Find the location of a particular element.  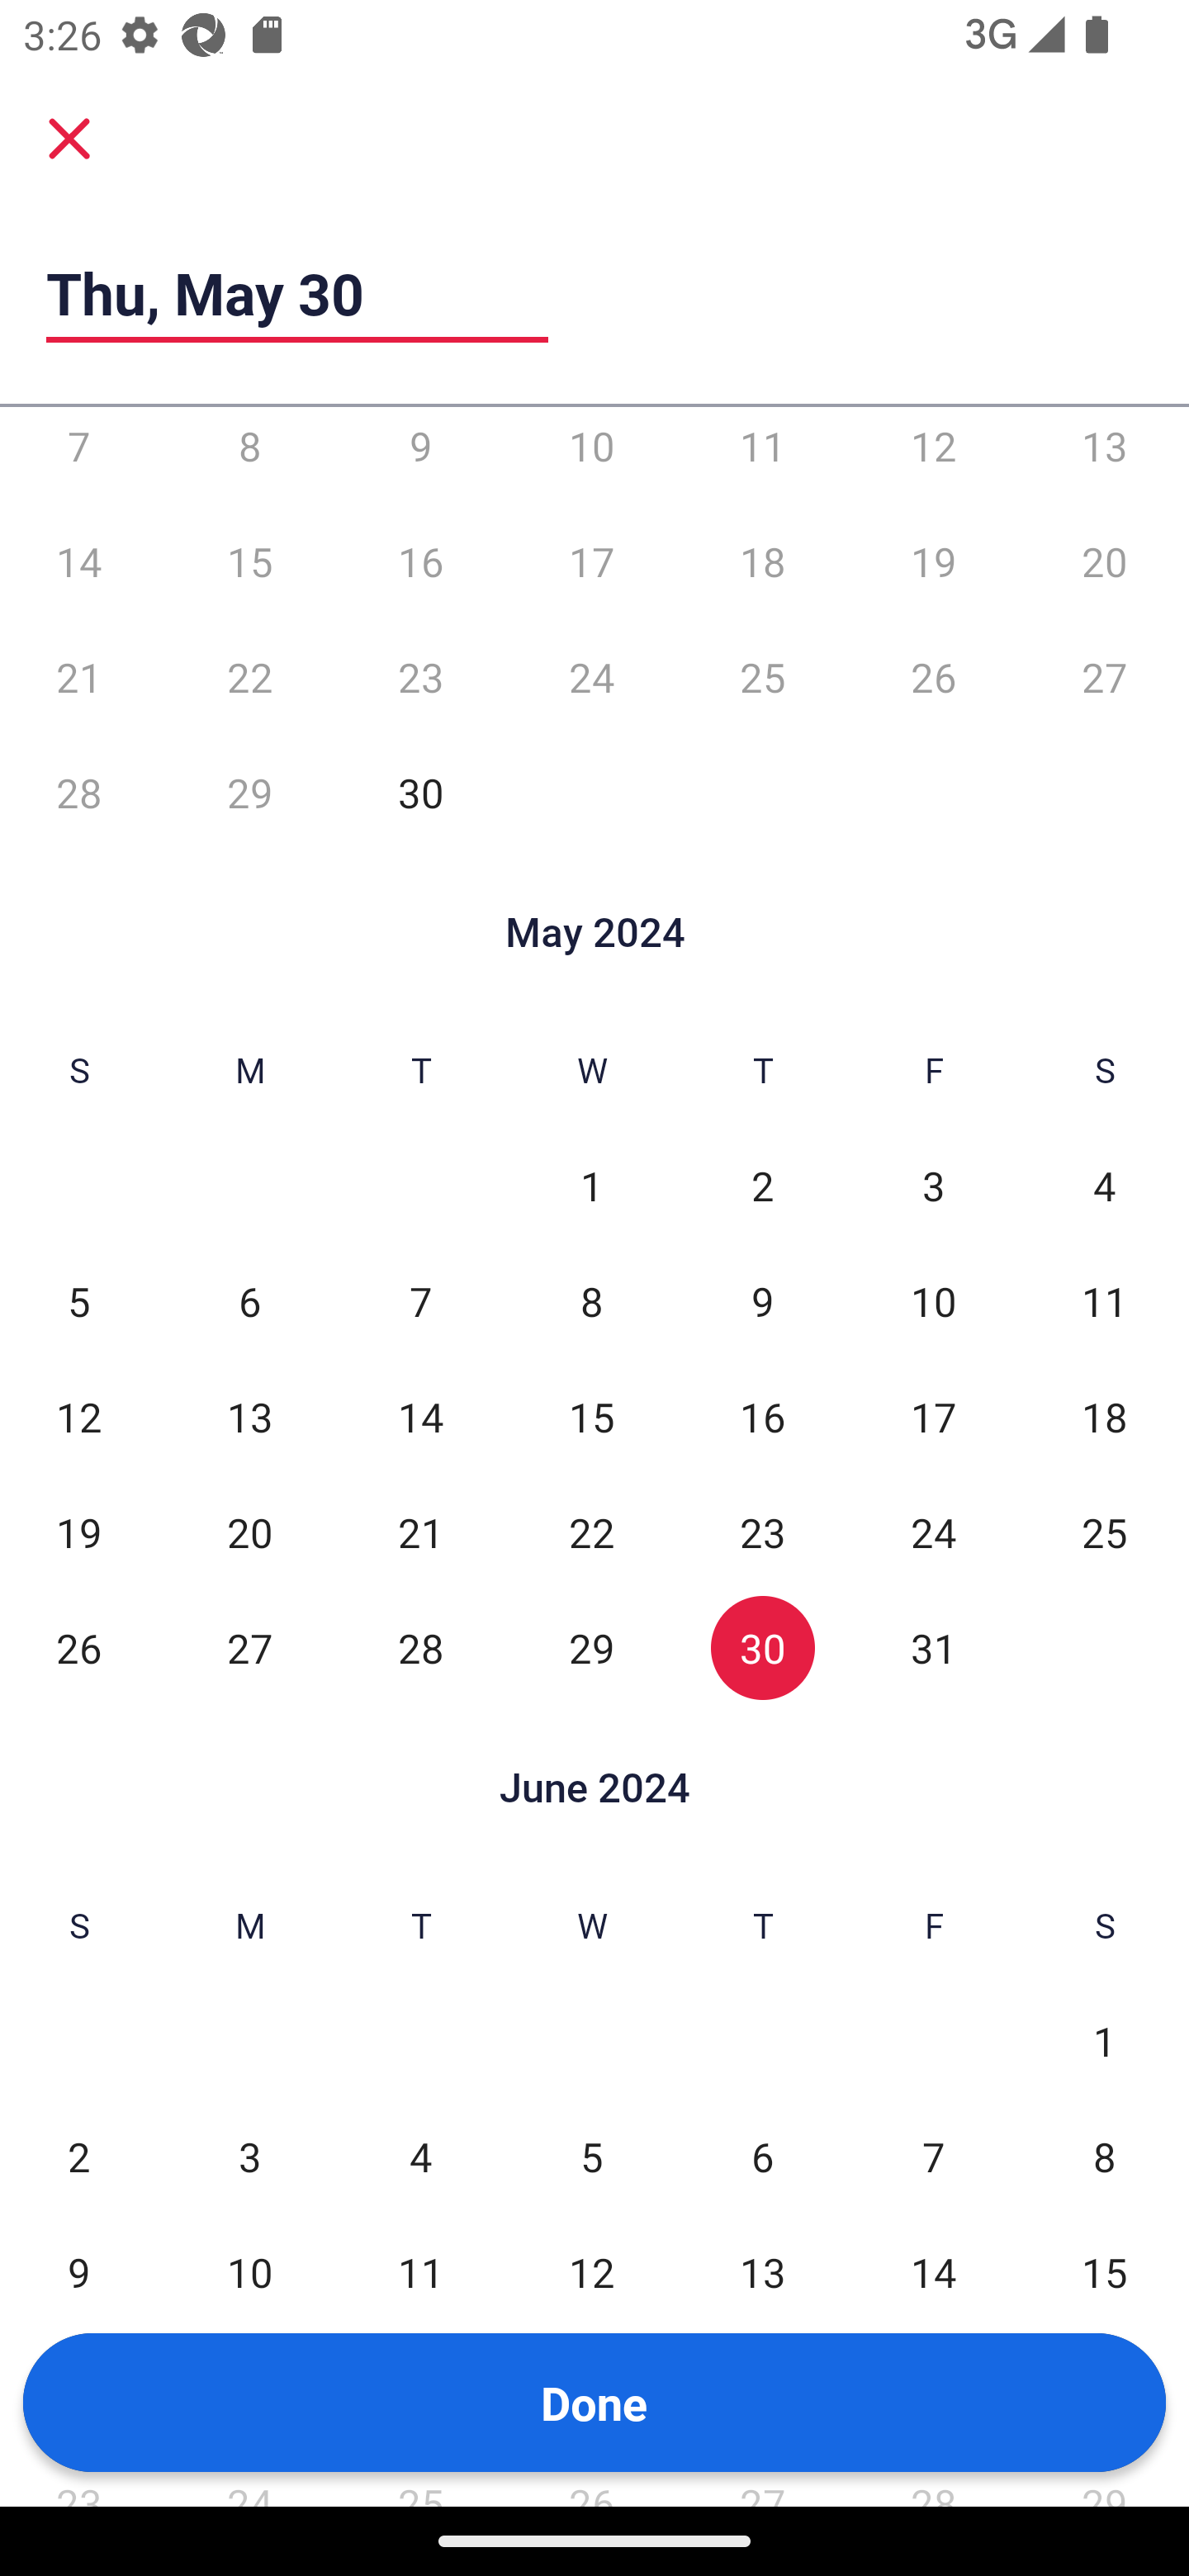

26 Fri, Apr 26, Not Selected is located at coordinates (933, 675).